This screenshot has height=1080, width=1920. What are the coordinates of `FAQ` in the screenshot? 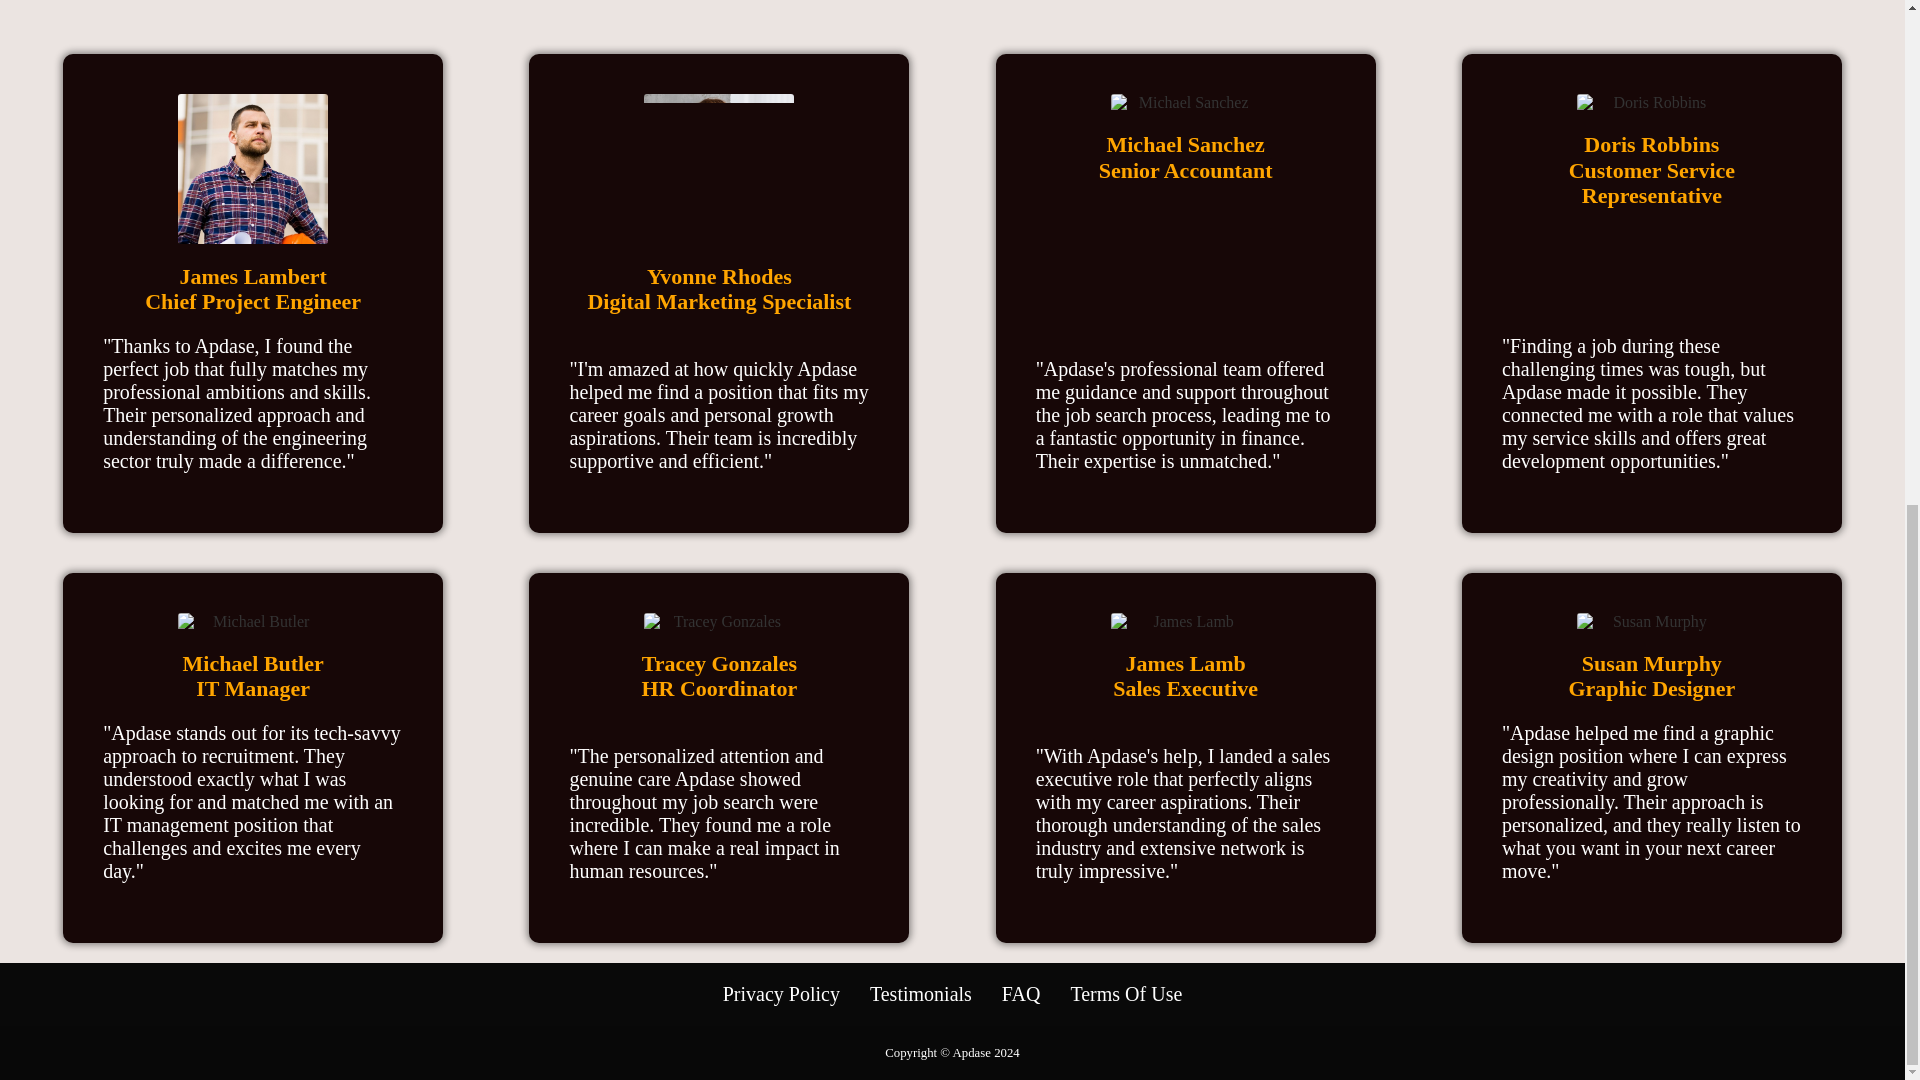 It's located at (1021, 994).